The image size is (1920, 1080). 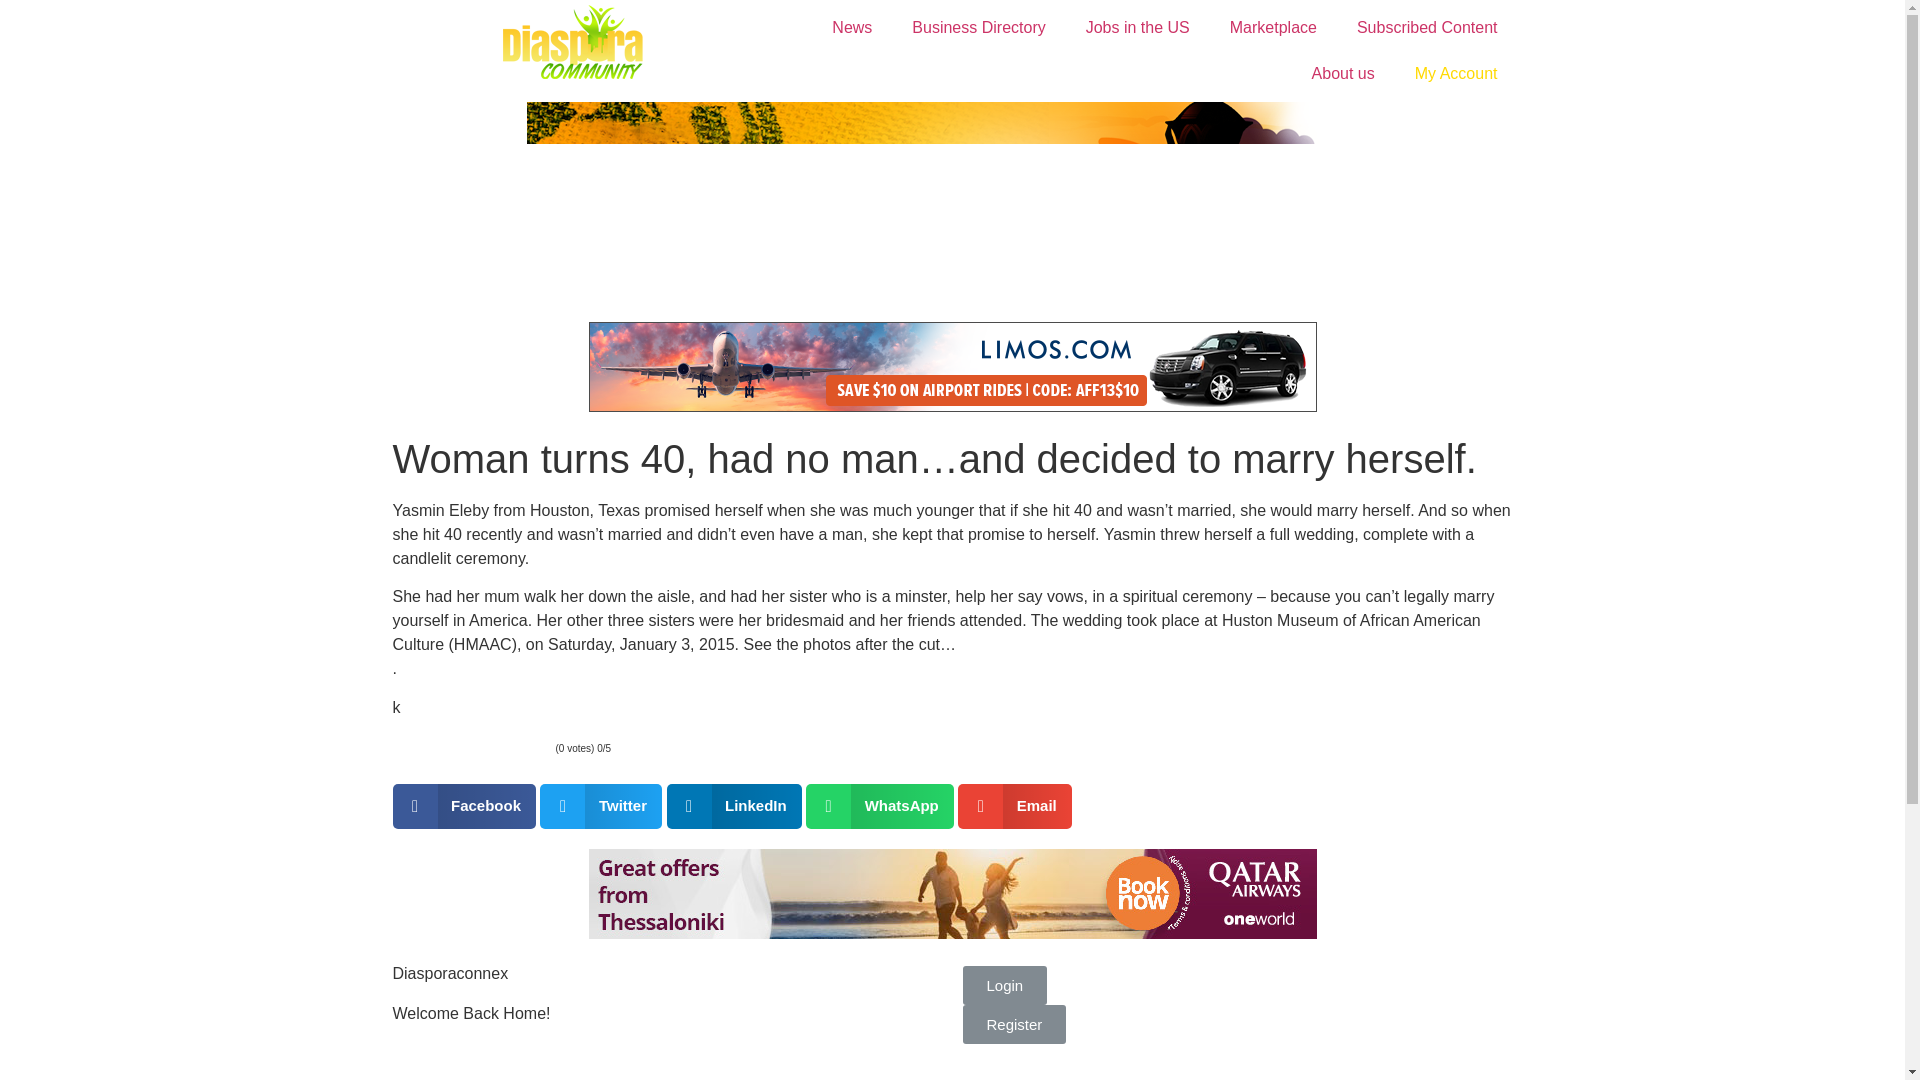 What do you see at coordinates (1137, 28) in the screenshot?
I see `Jobs in the US` at bounding box center [1137, 28].